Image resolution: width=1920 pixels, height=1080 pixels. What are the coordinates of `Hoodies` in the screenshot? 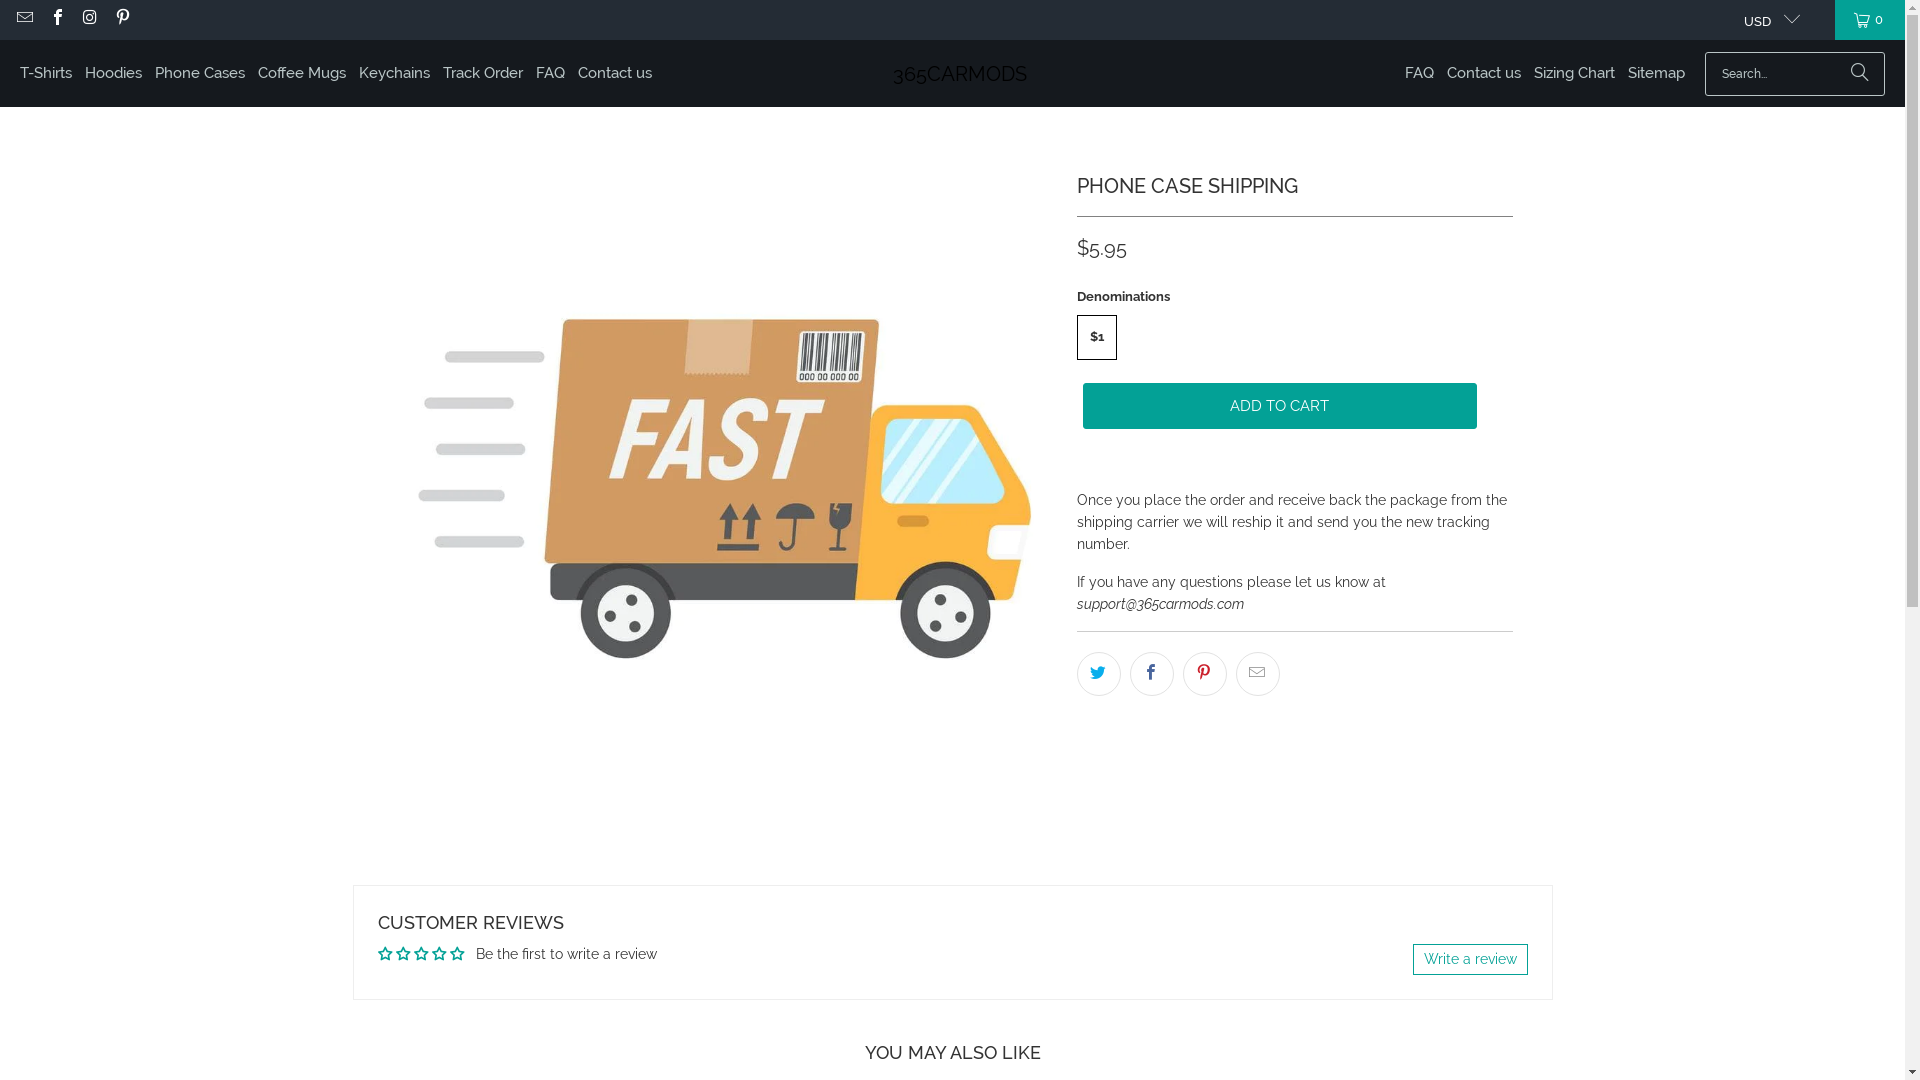 It's located at (114, 74).